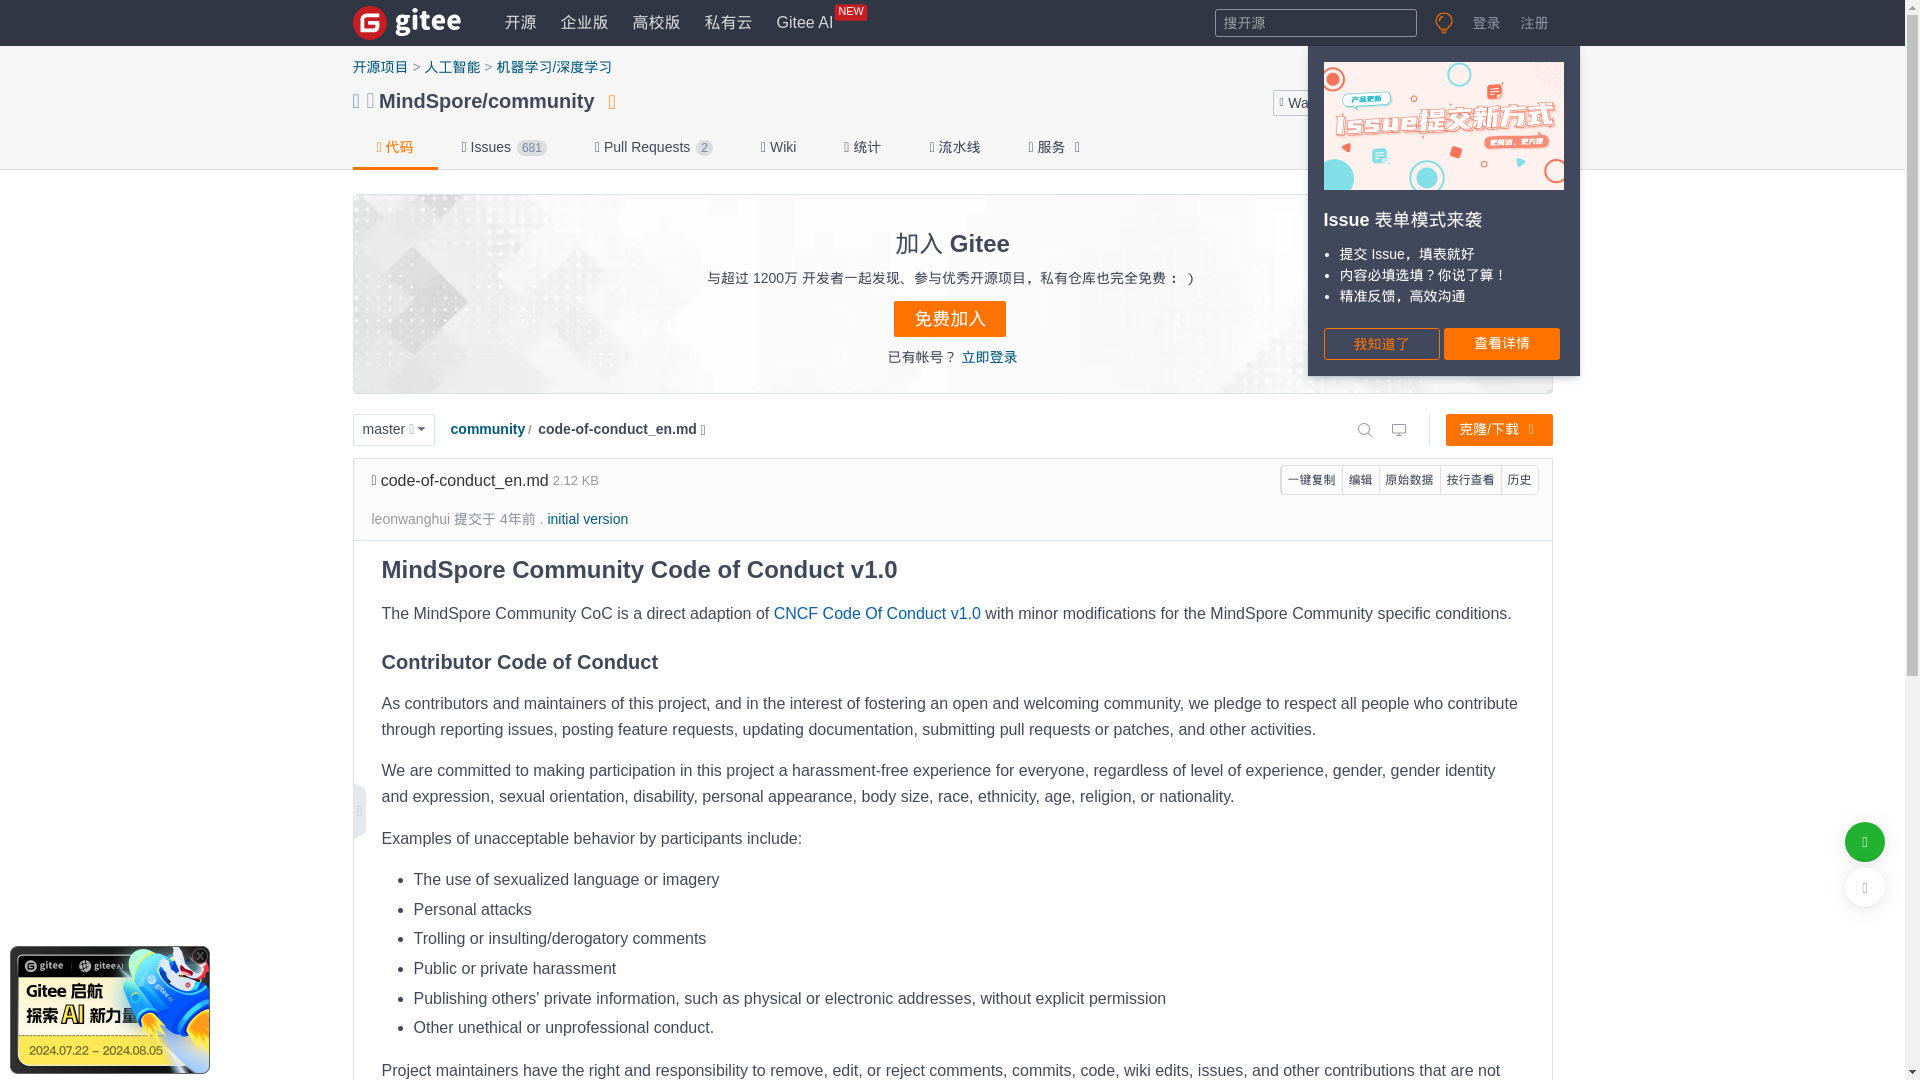 This screenshot has height=1080, width=1920. What do you see at coordinates (1446, 102) in the screenshot?
I see `1K` at bounding box center [1446, 102].